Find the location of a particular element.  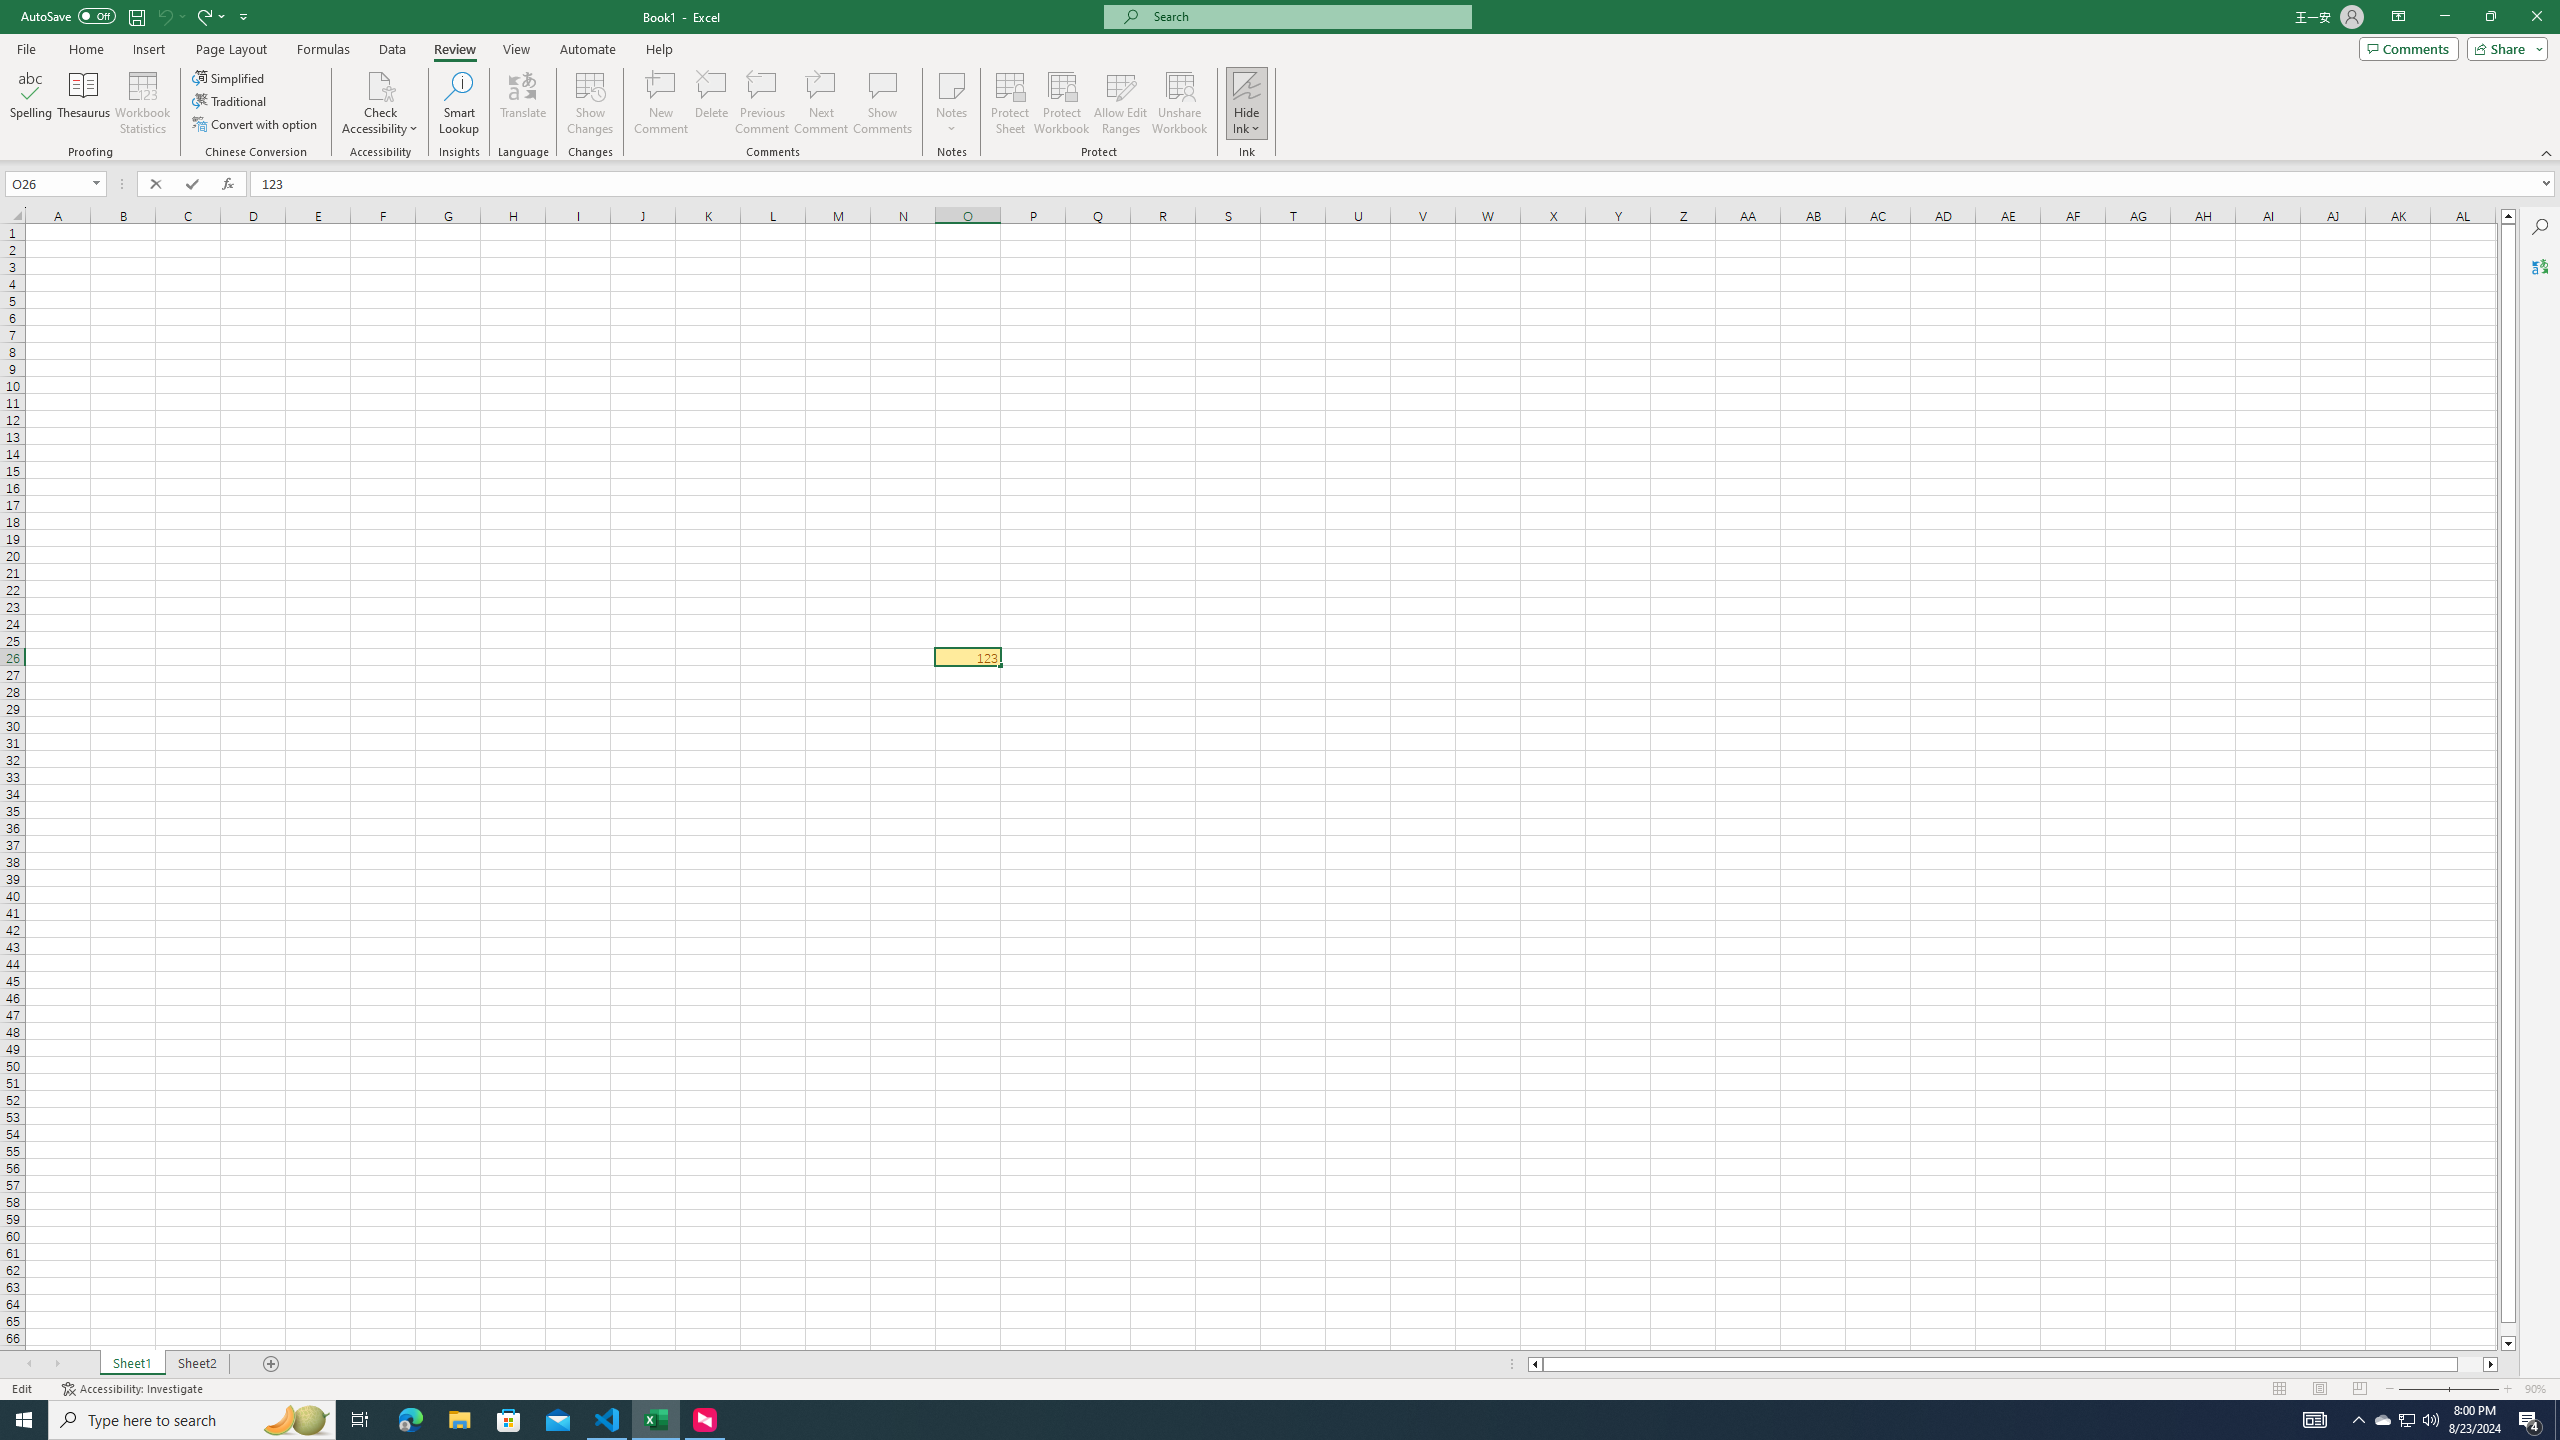

Class: NetUIScrollBar is located at coordinates (2013, 1364).